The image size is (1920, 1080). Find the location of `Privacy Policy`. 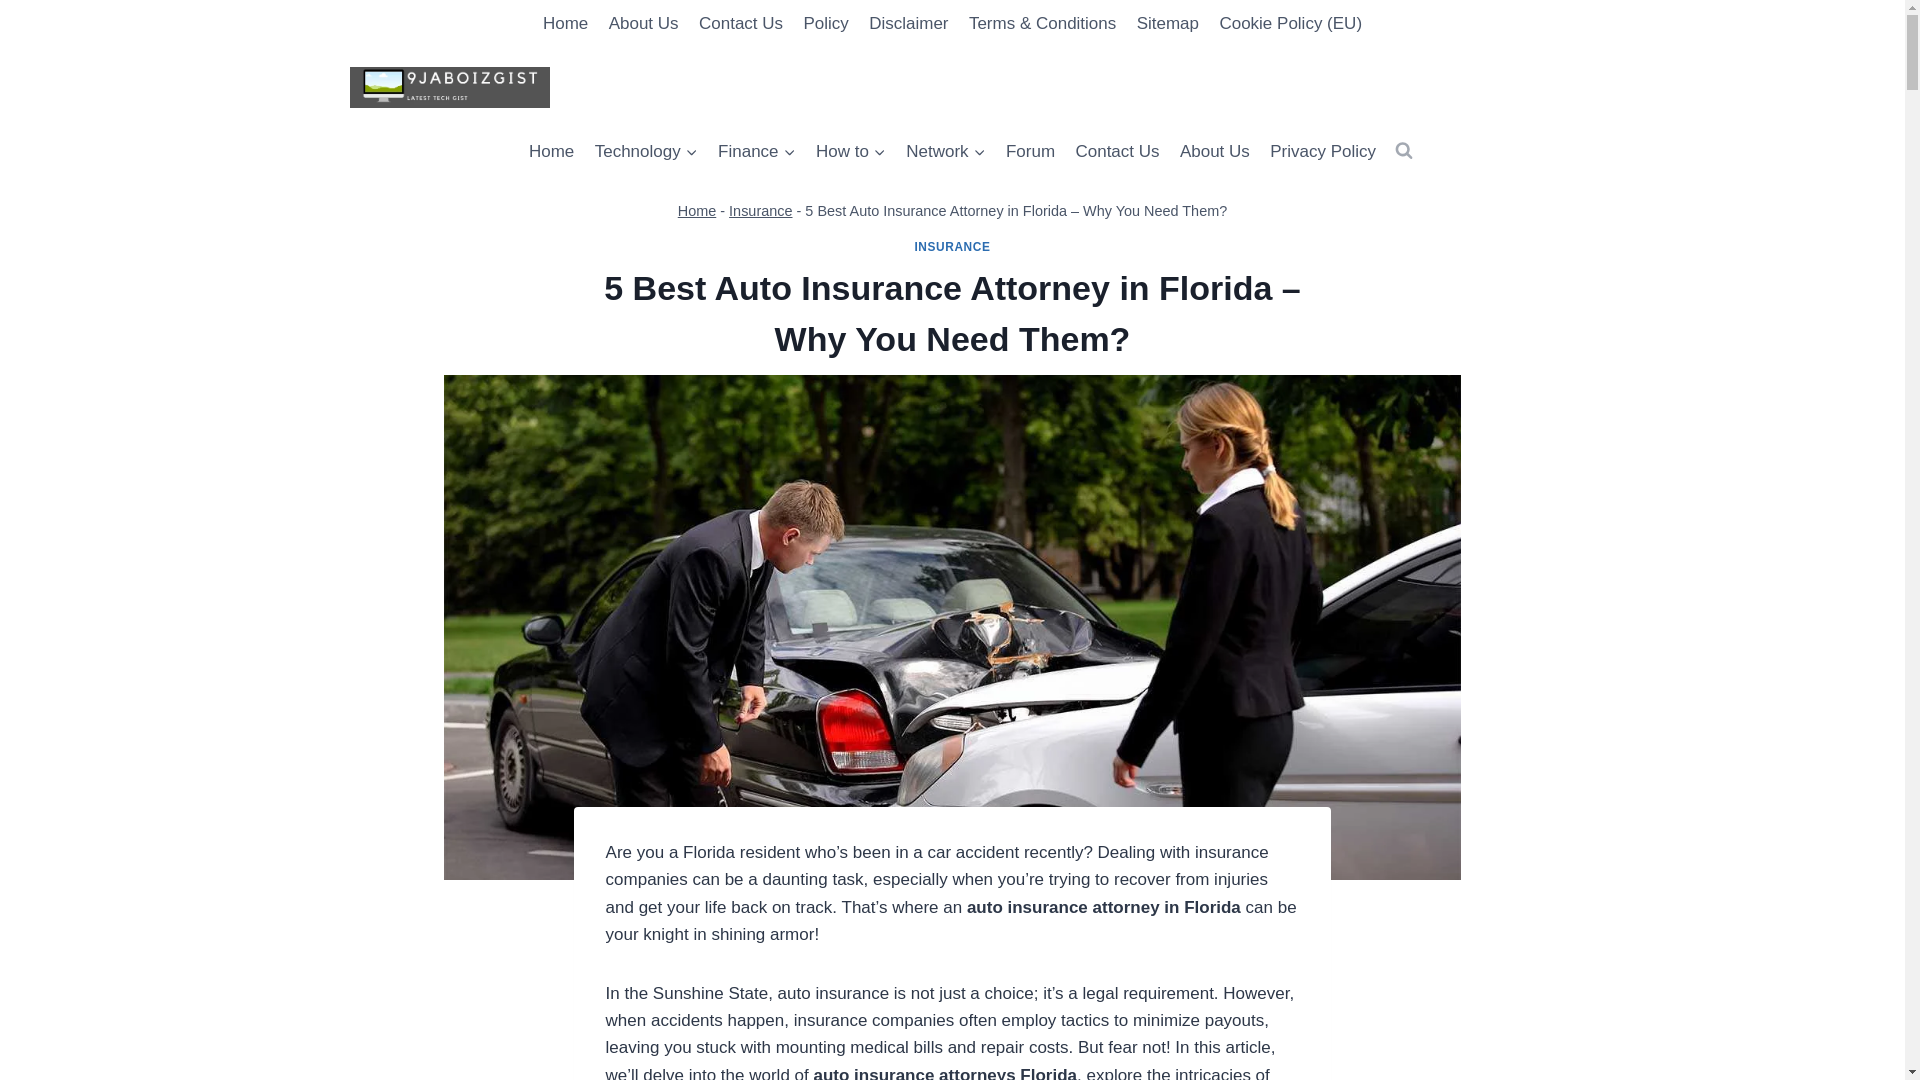

Privacy Policy is located at coordinates (1322, 152).